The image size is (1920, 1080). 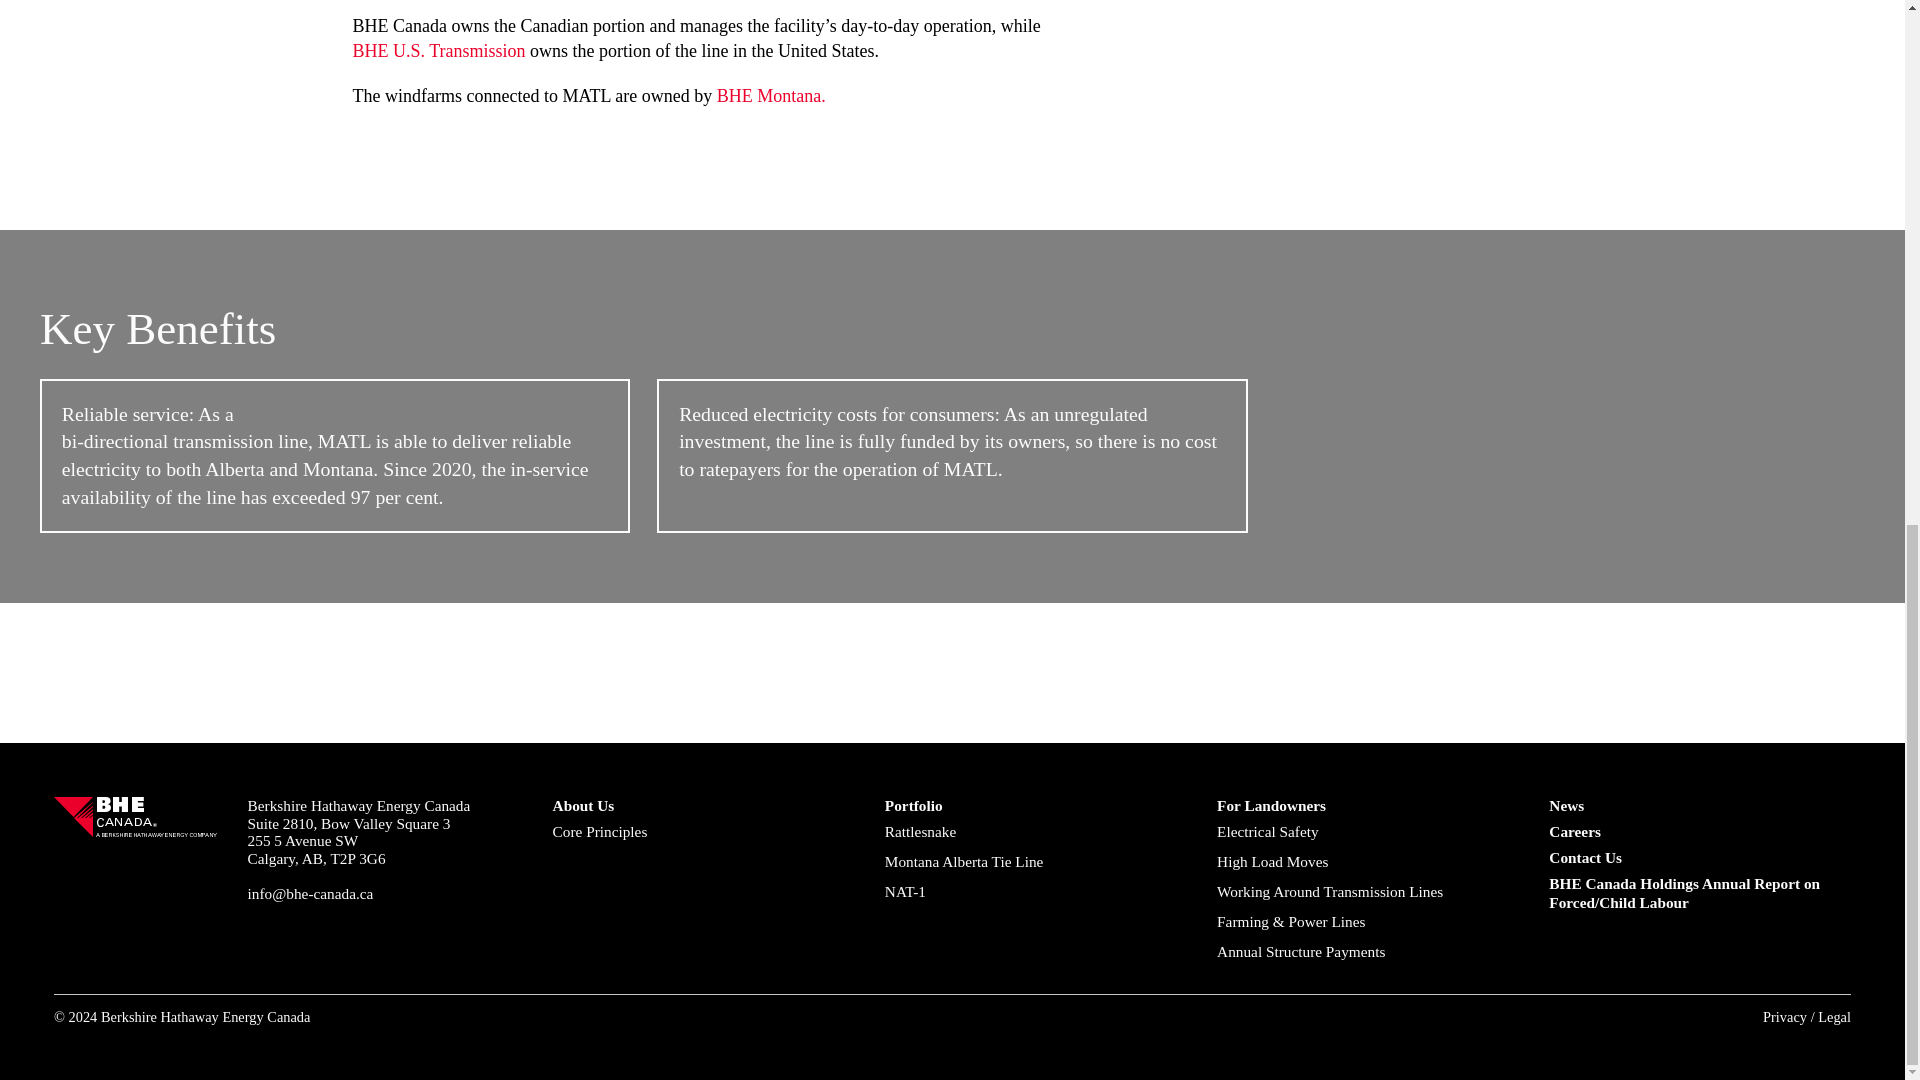 I want to click on Careers, so click(x=1700, y=832).